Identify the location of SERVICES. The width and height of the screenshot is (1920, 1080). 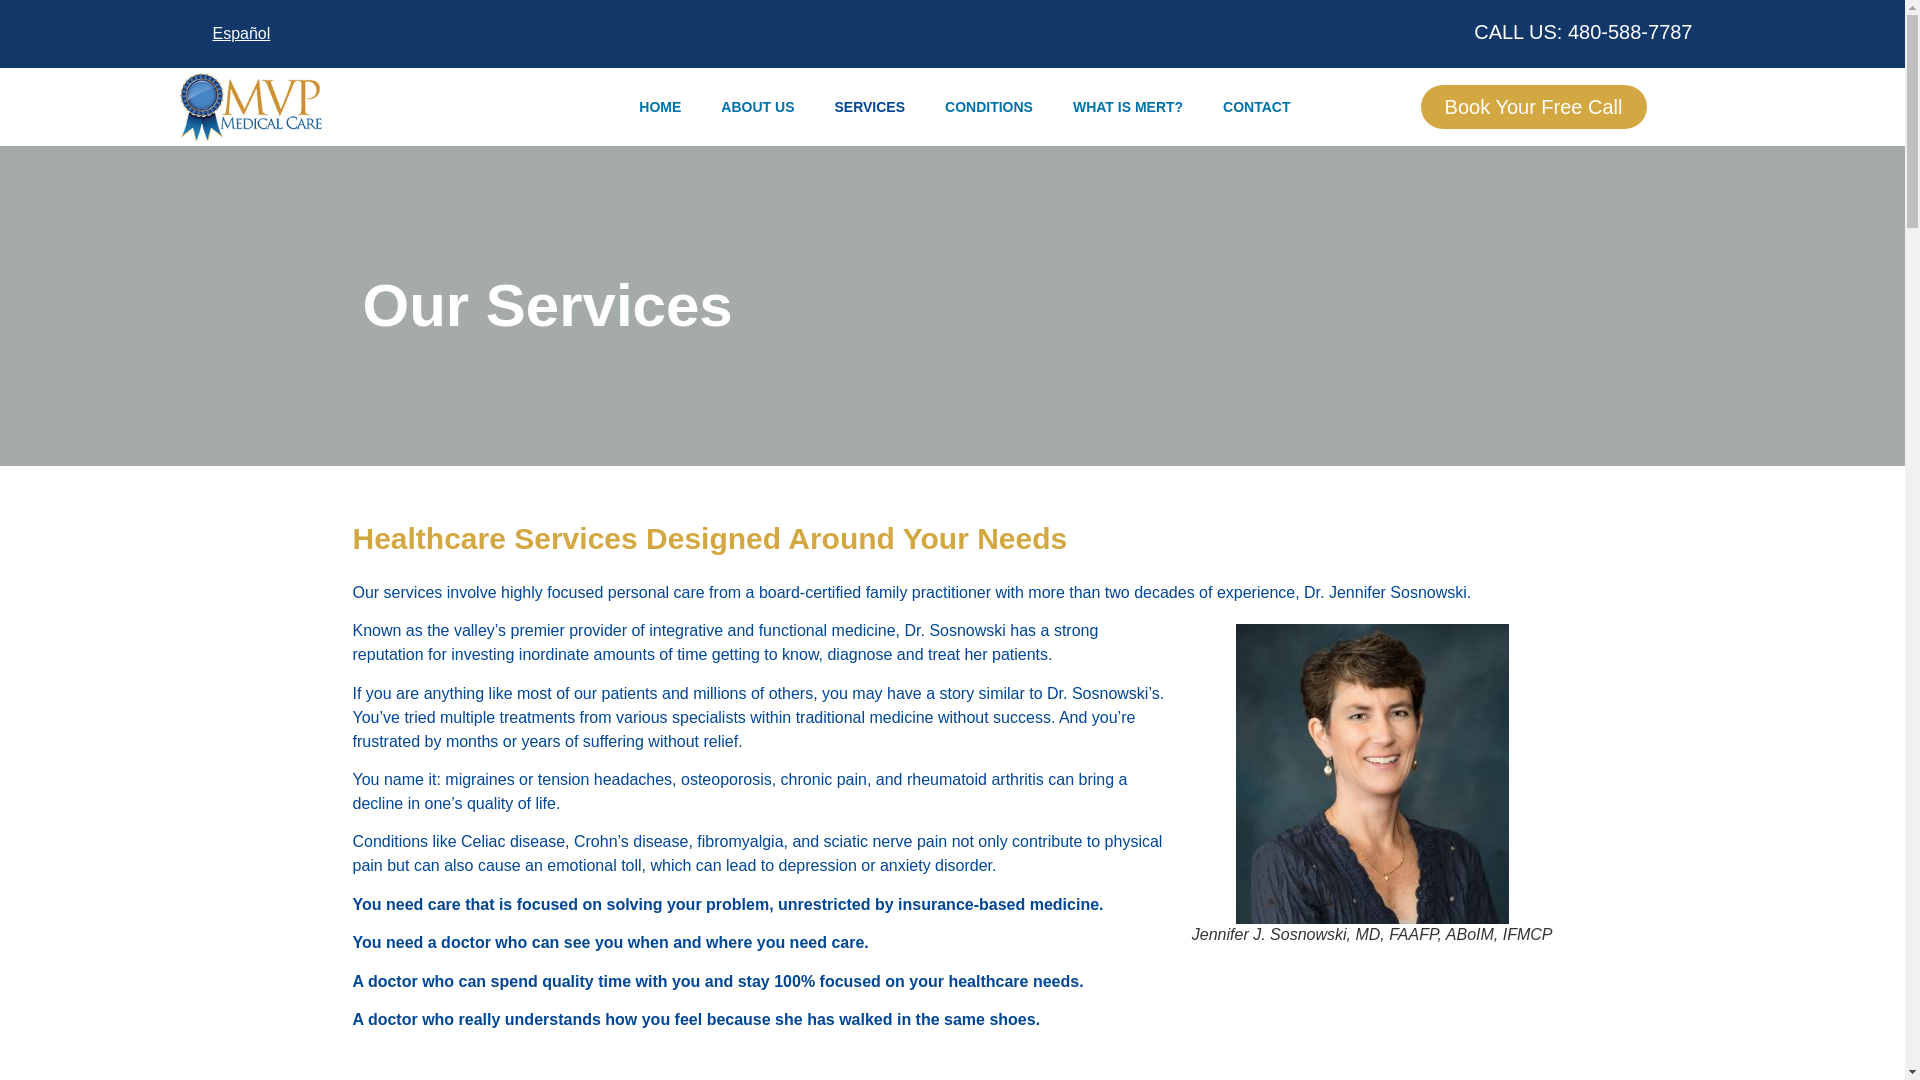
(870, 106).